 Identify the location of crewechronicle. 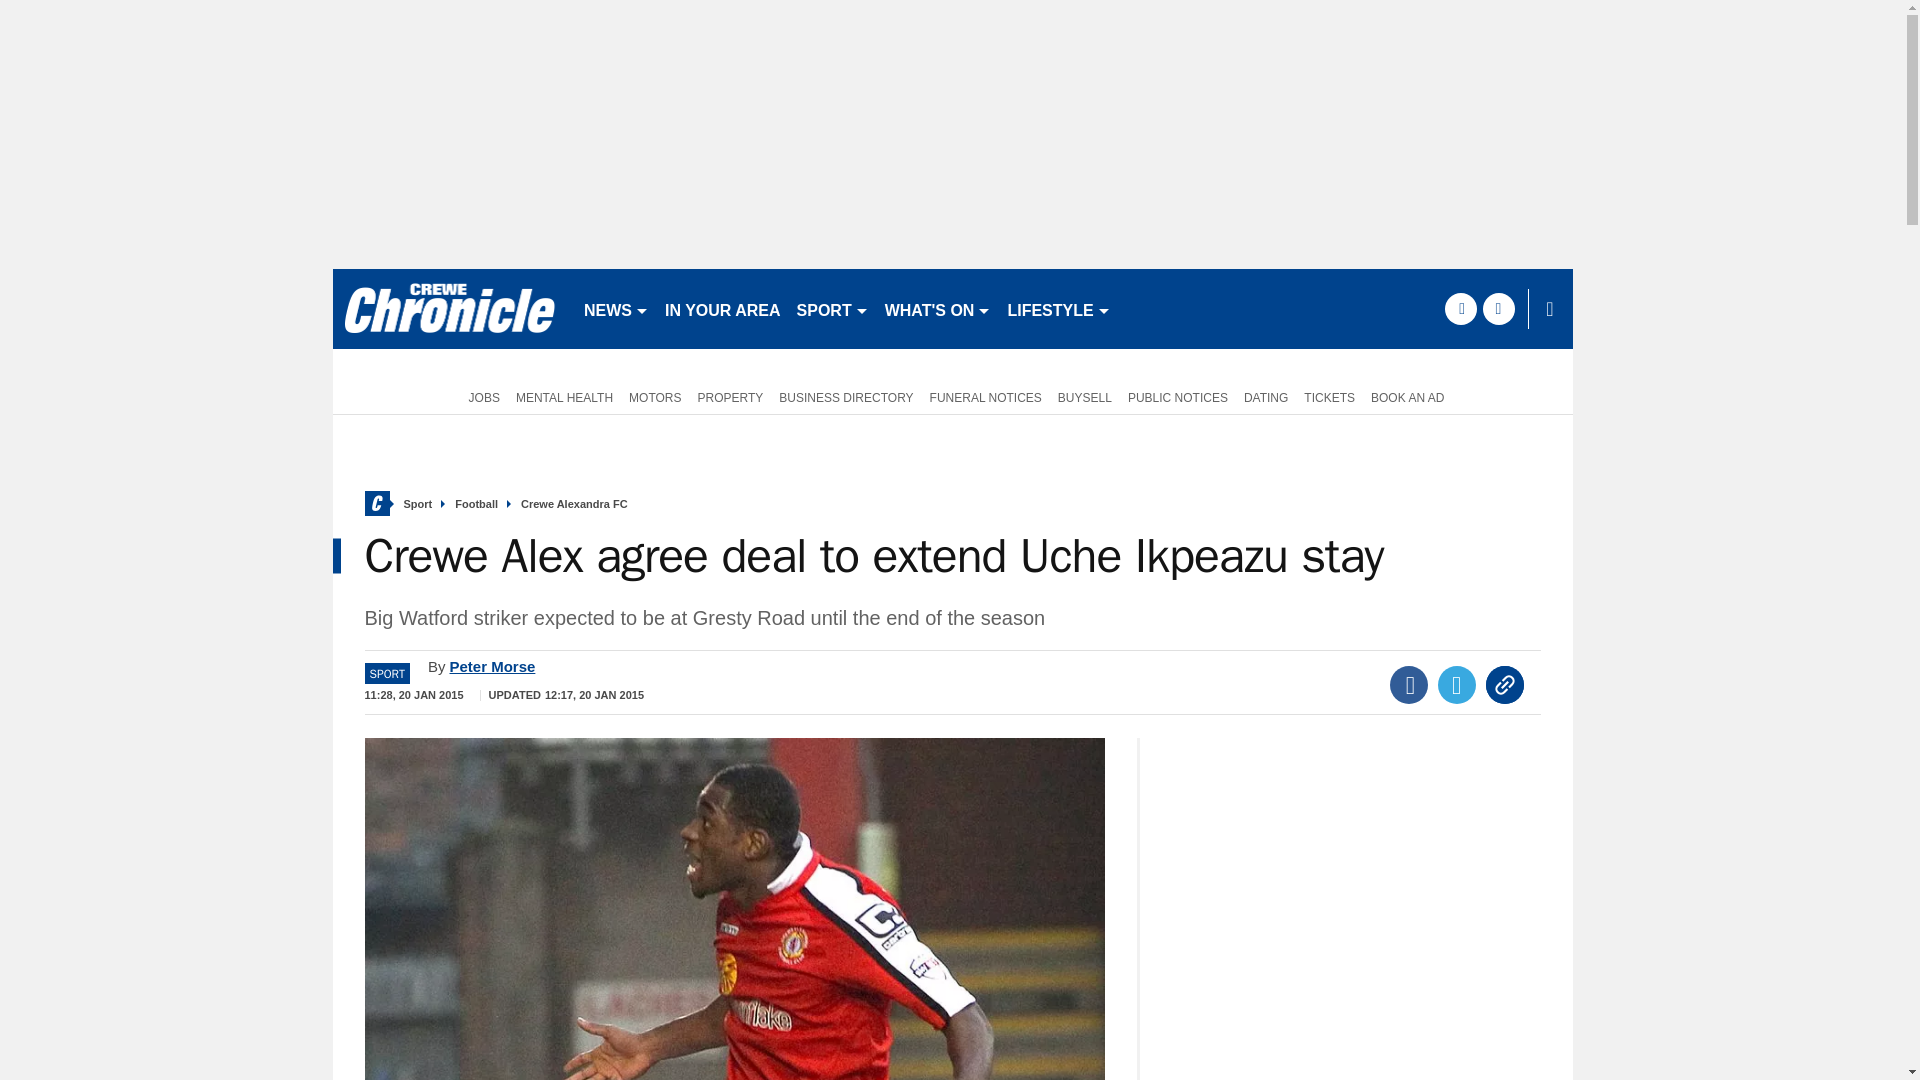
(449, 308).